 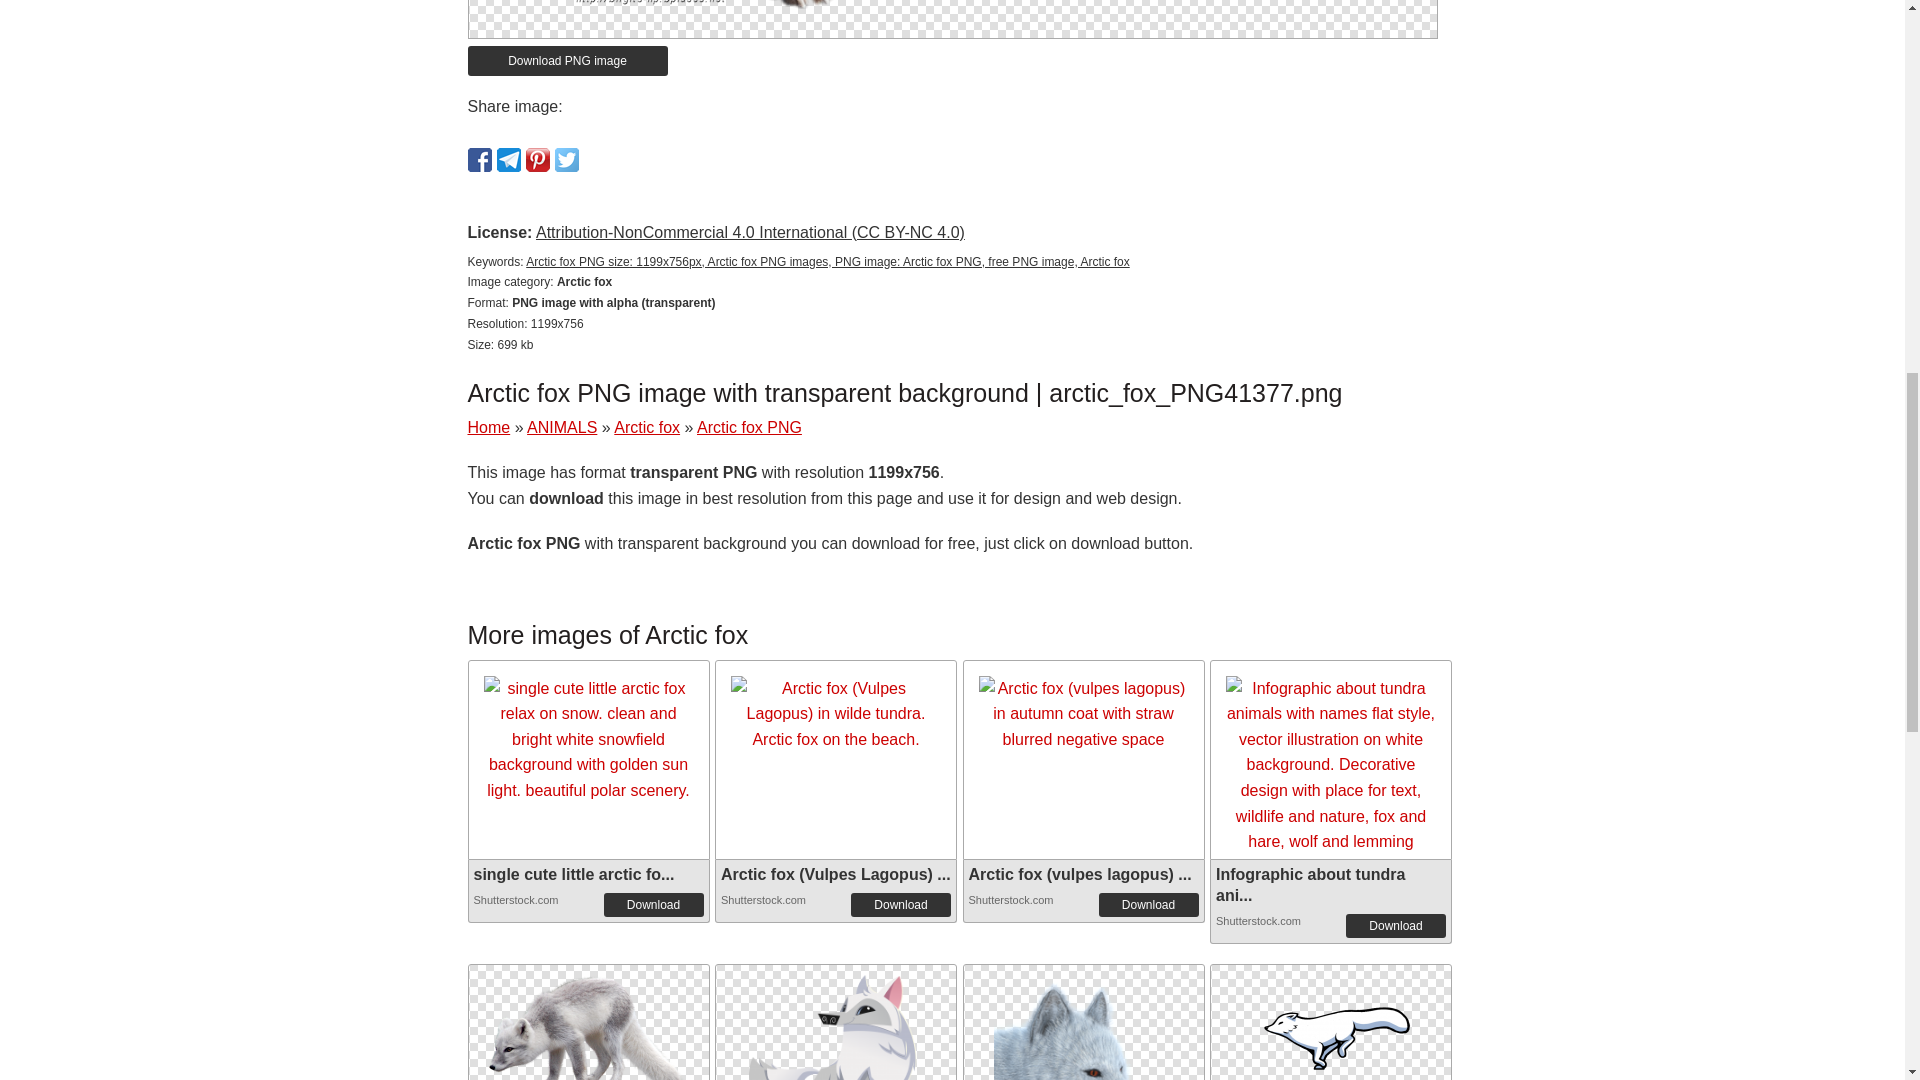 I want to click on ANIMALS, so click(x=562, y=428).